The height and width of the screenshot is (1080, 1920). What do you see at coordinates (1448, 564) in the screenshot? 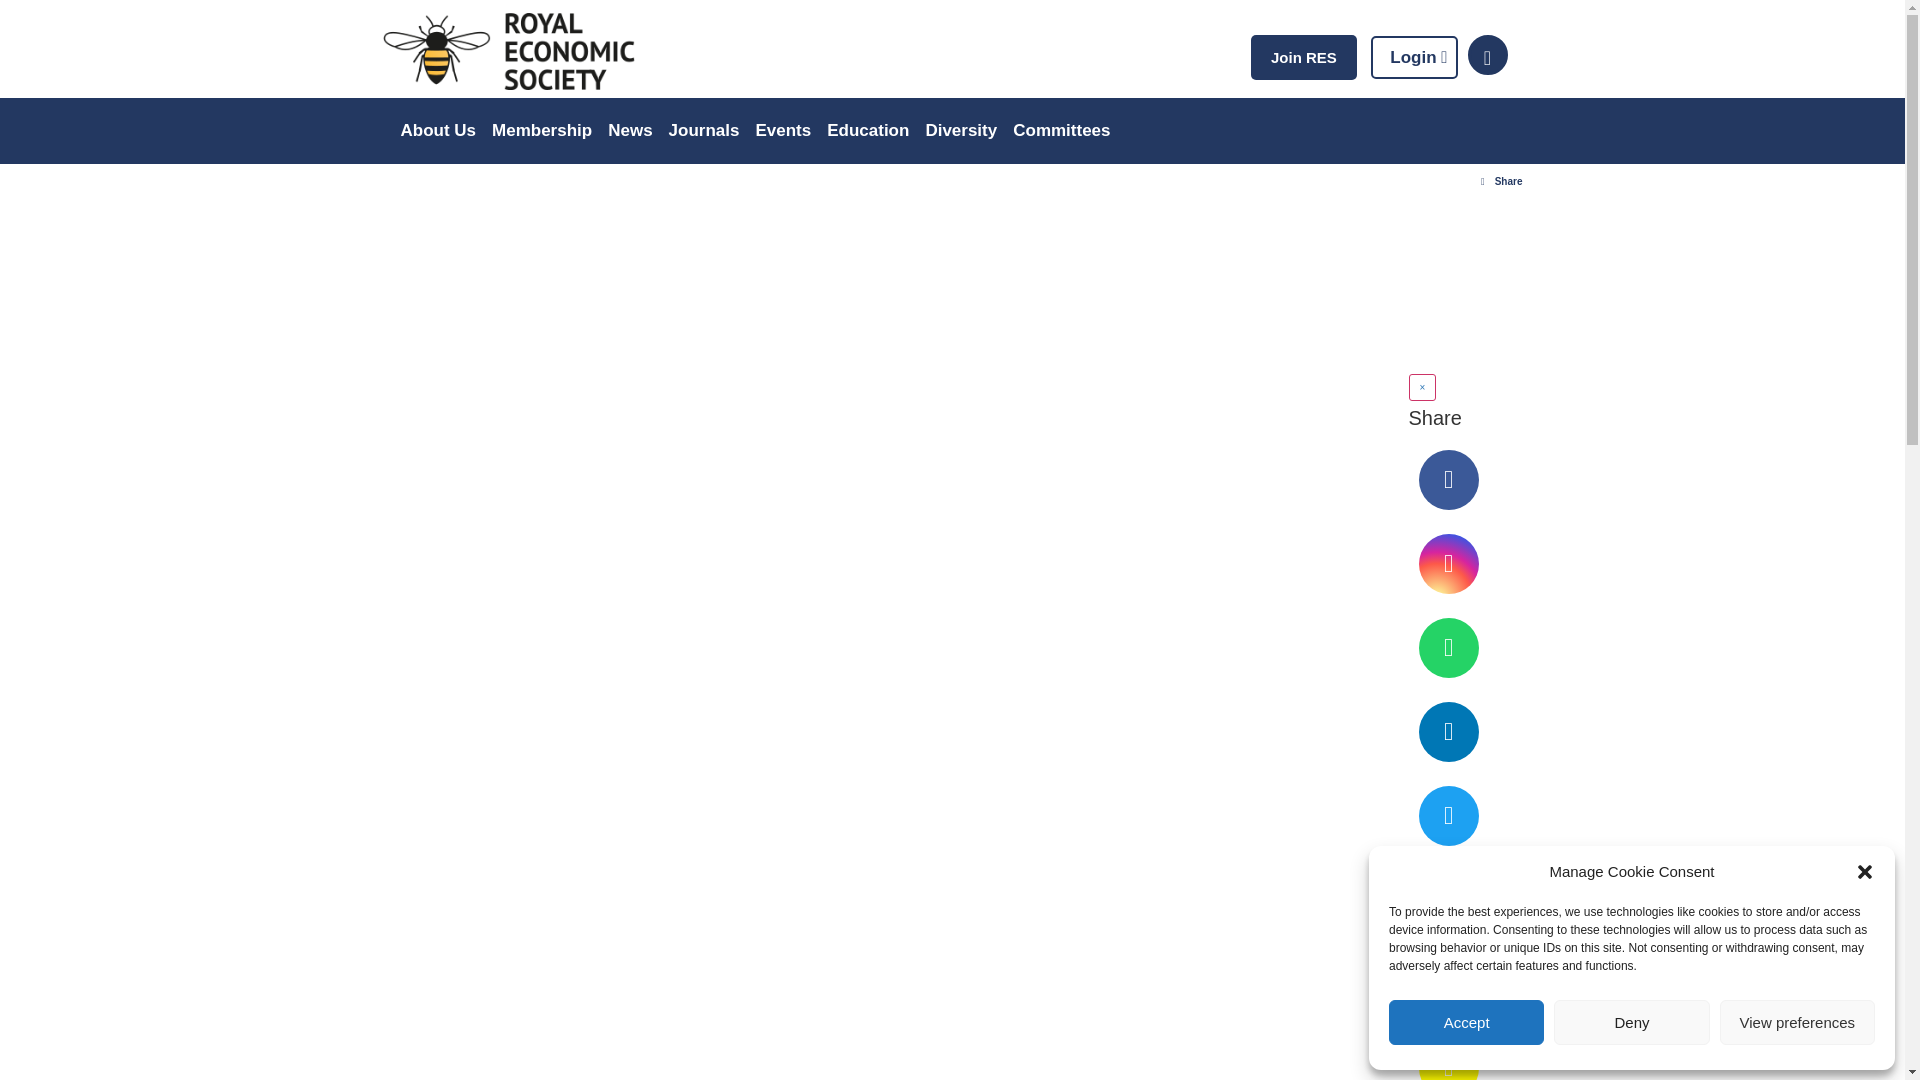
I see `Instagram` at bounding box center [1448, 564].